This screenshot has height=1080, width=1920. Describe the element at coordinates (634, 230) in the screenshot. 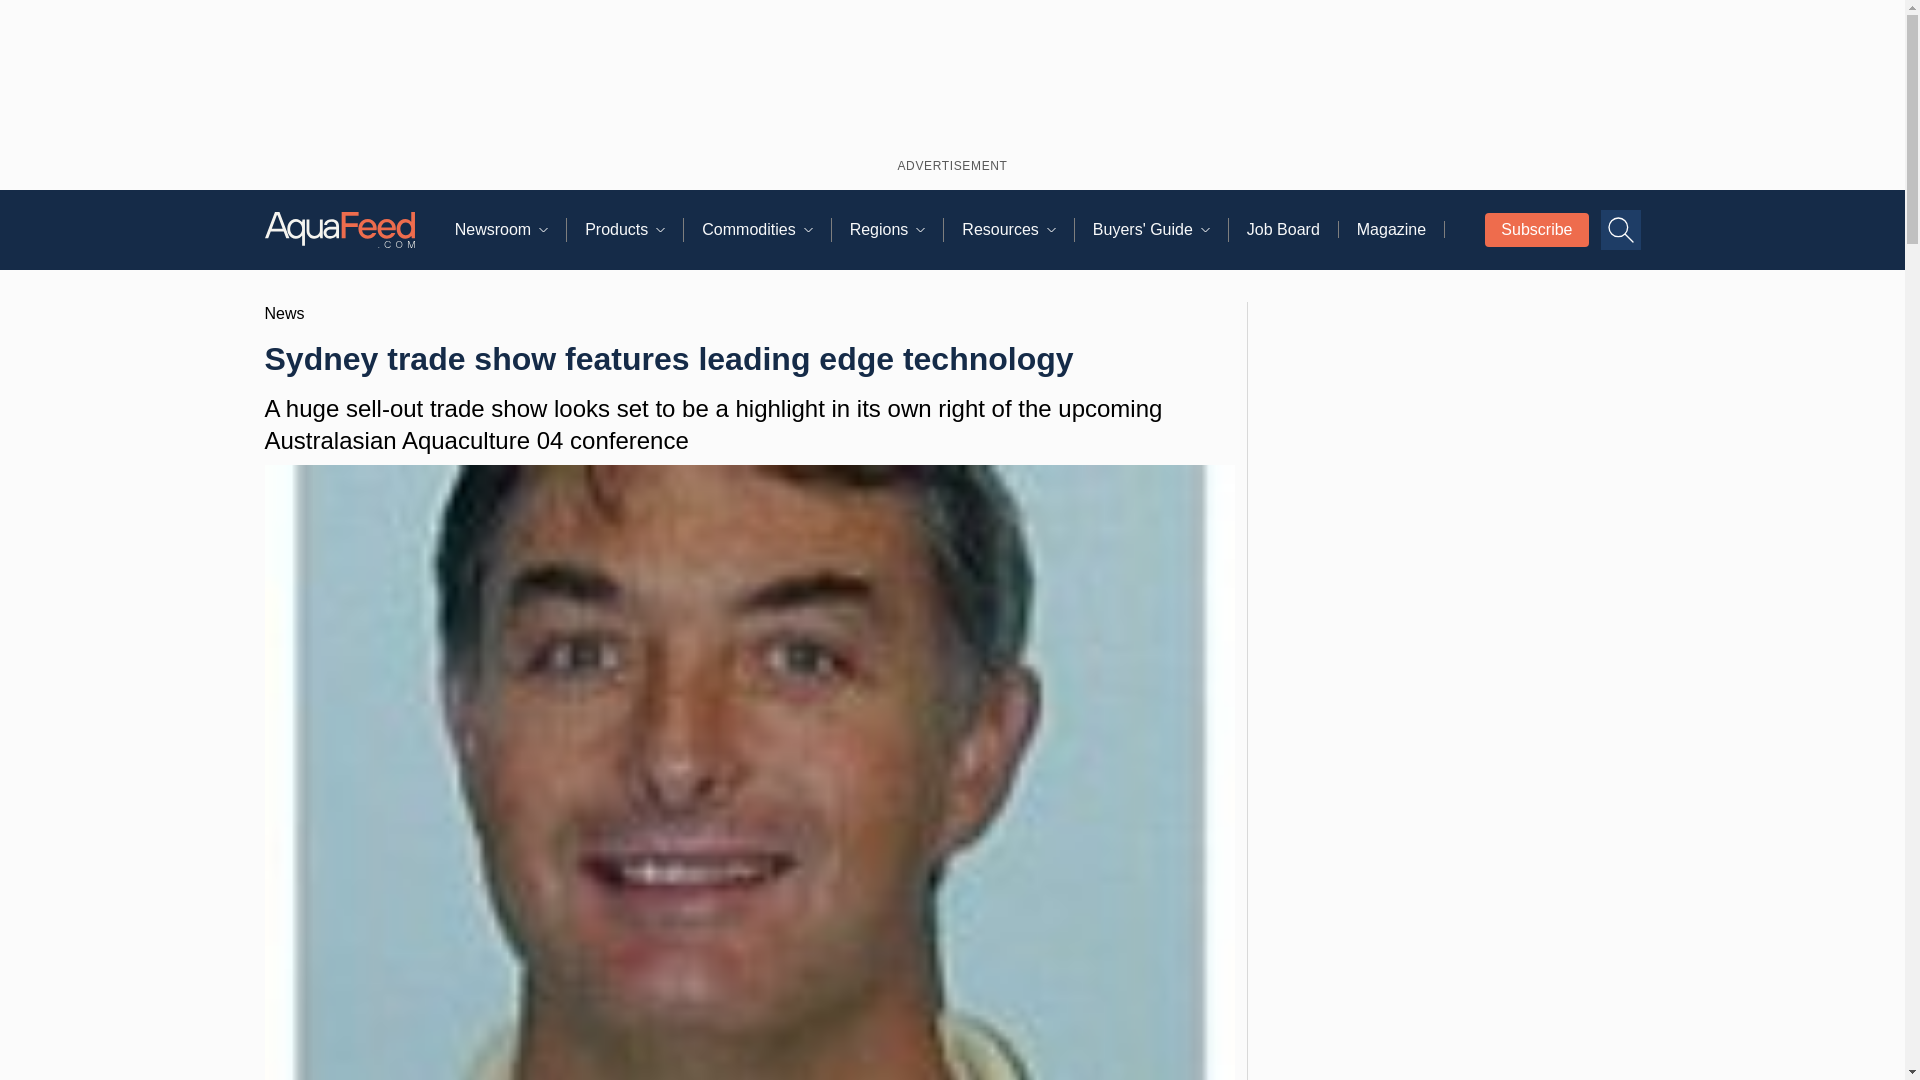

I see `Products` at that location.